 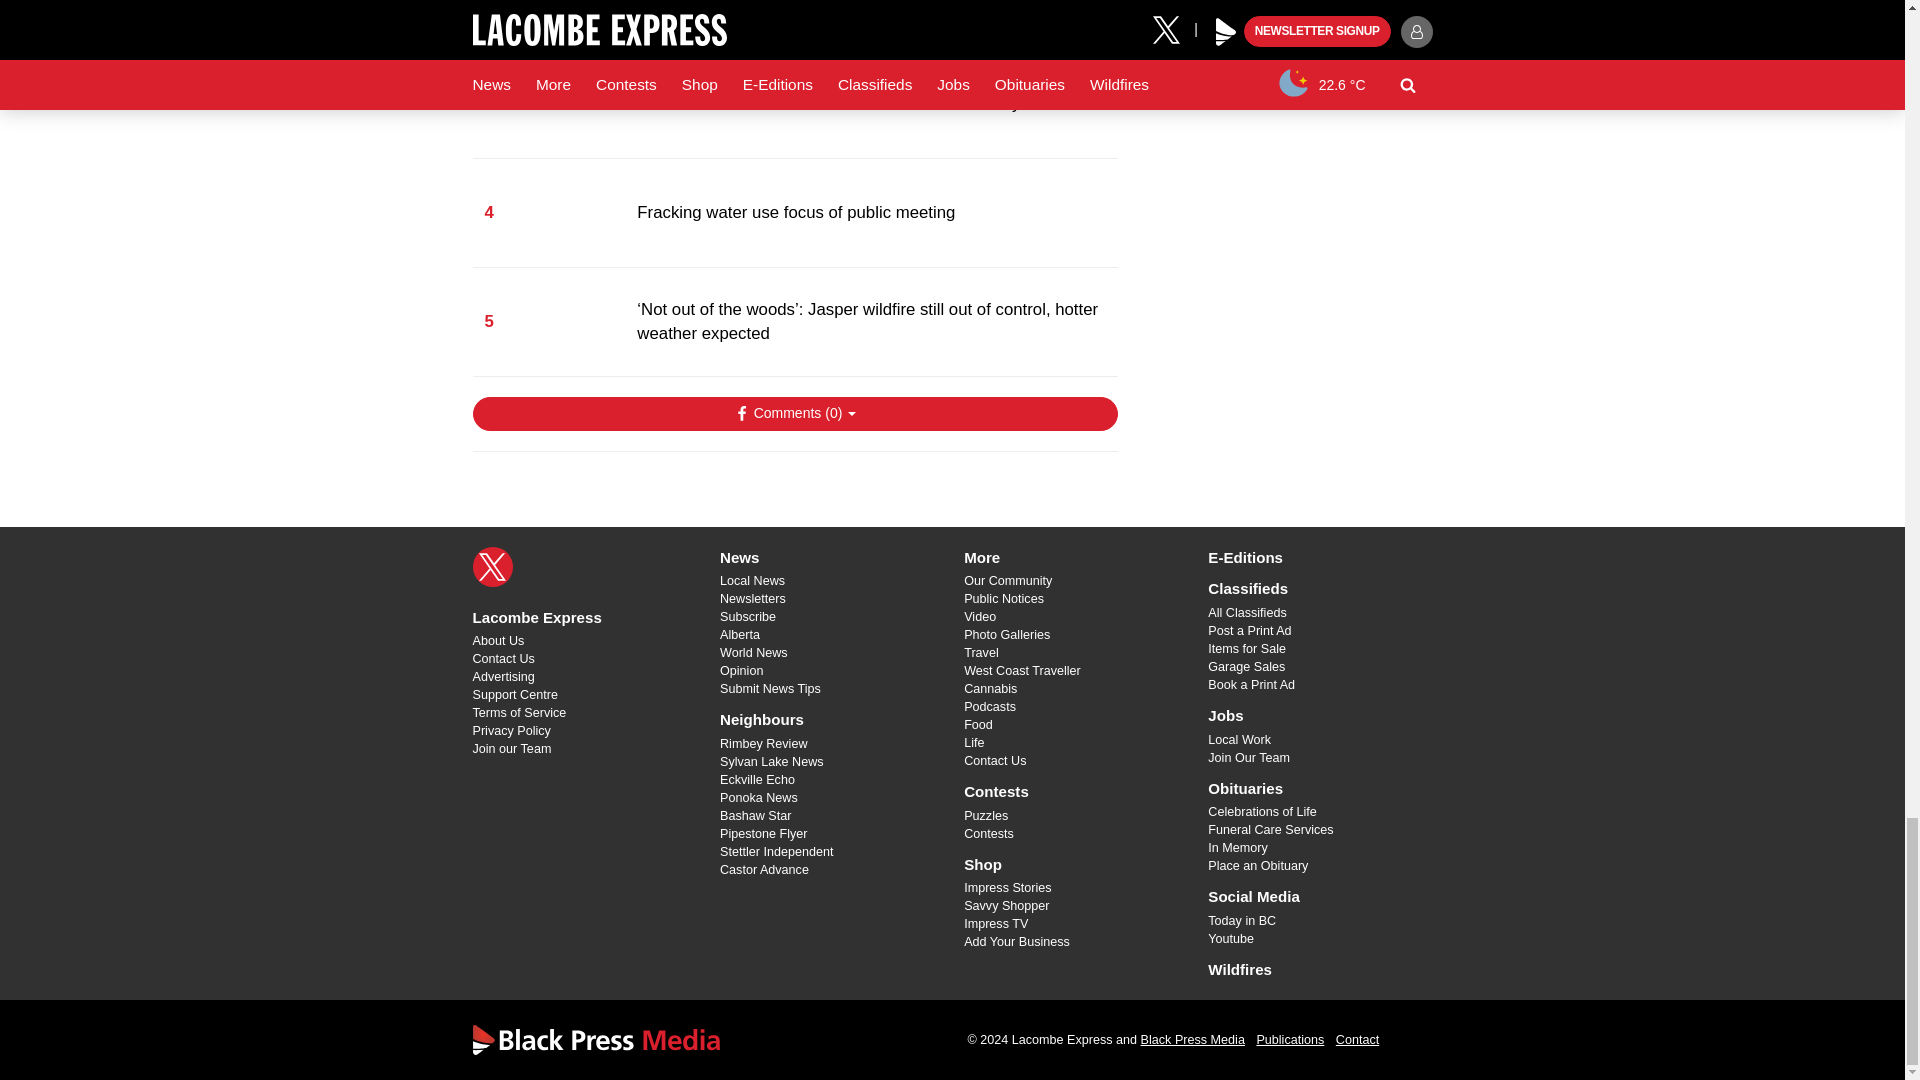 What do you see at coordinates (794, 414) in the screenshot?
I see `Show Comments` at bounding box center [794, 414].